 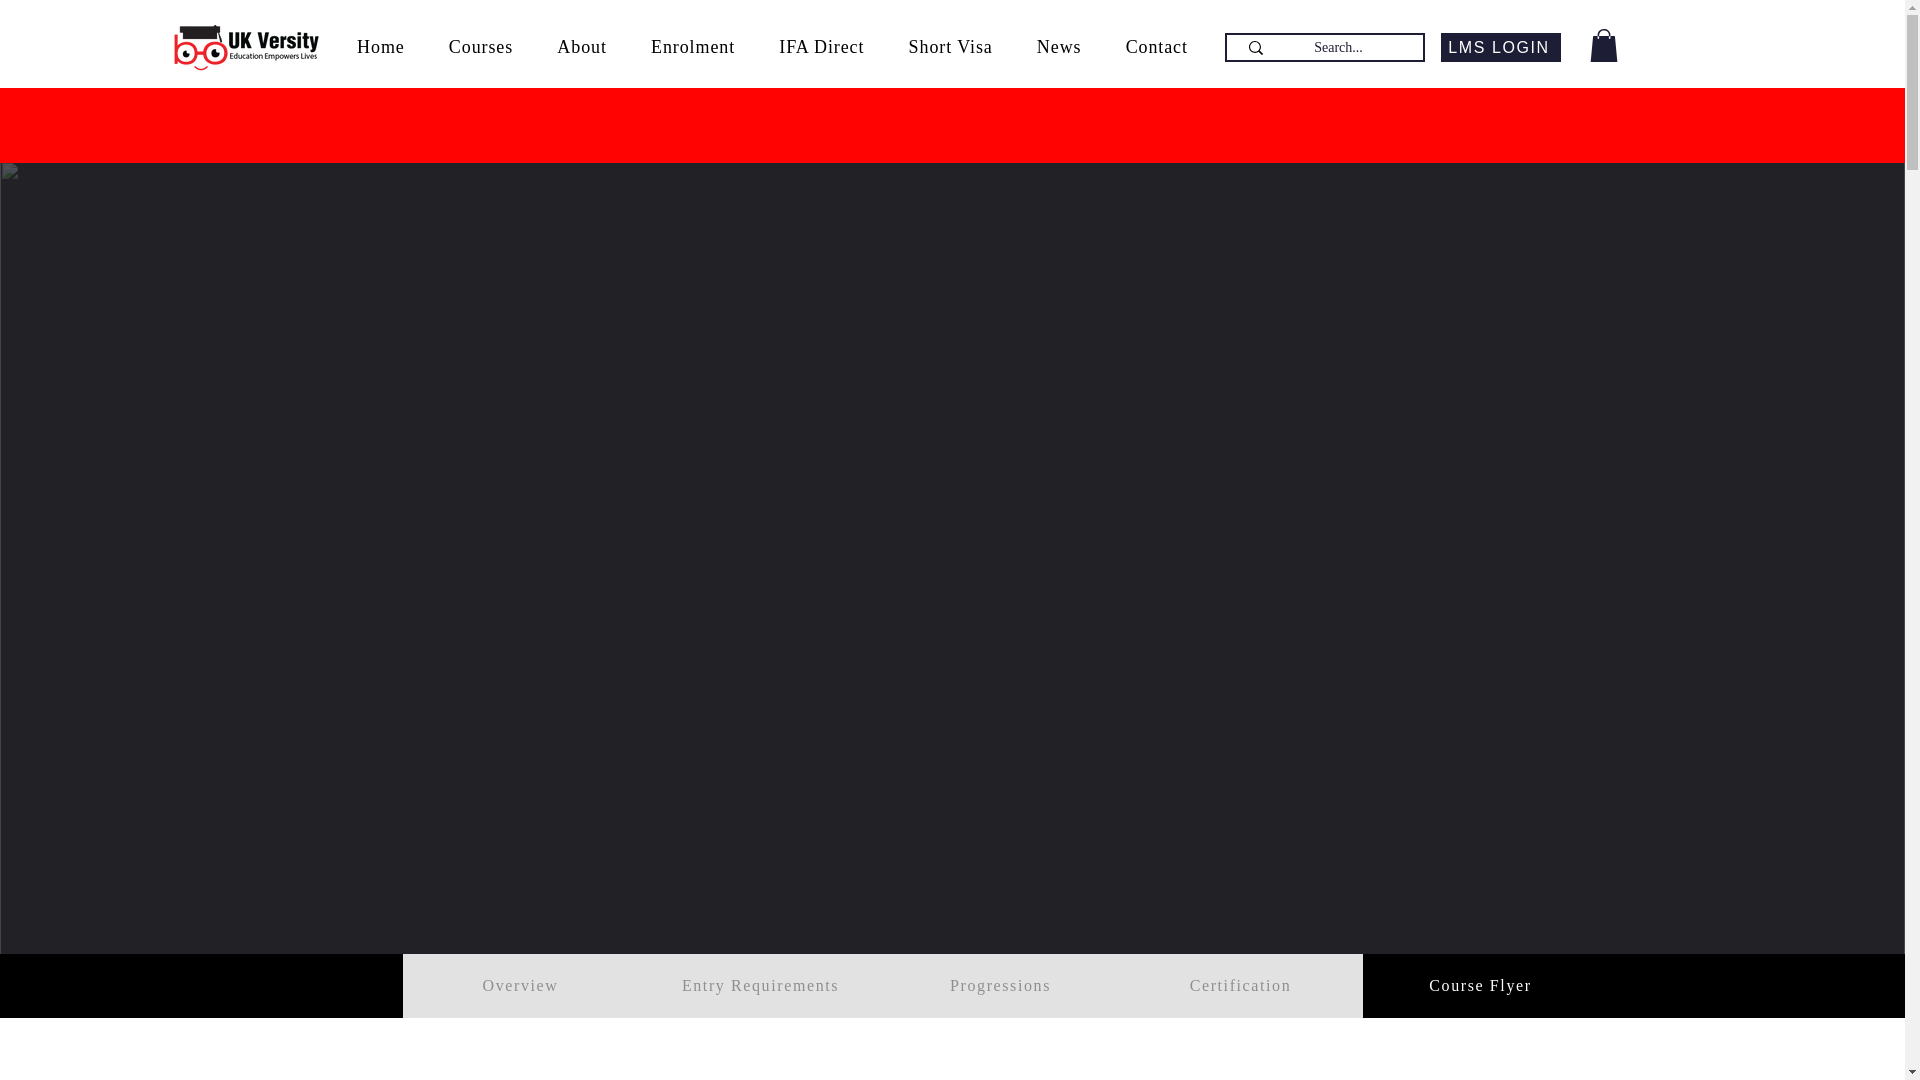 What do you see at coordinates (692, 48) in the screenshot?
I see `Enrolment` at bounding box center [692, 48].